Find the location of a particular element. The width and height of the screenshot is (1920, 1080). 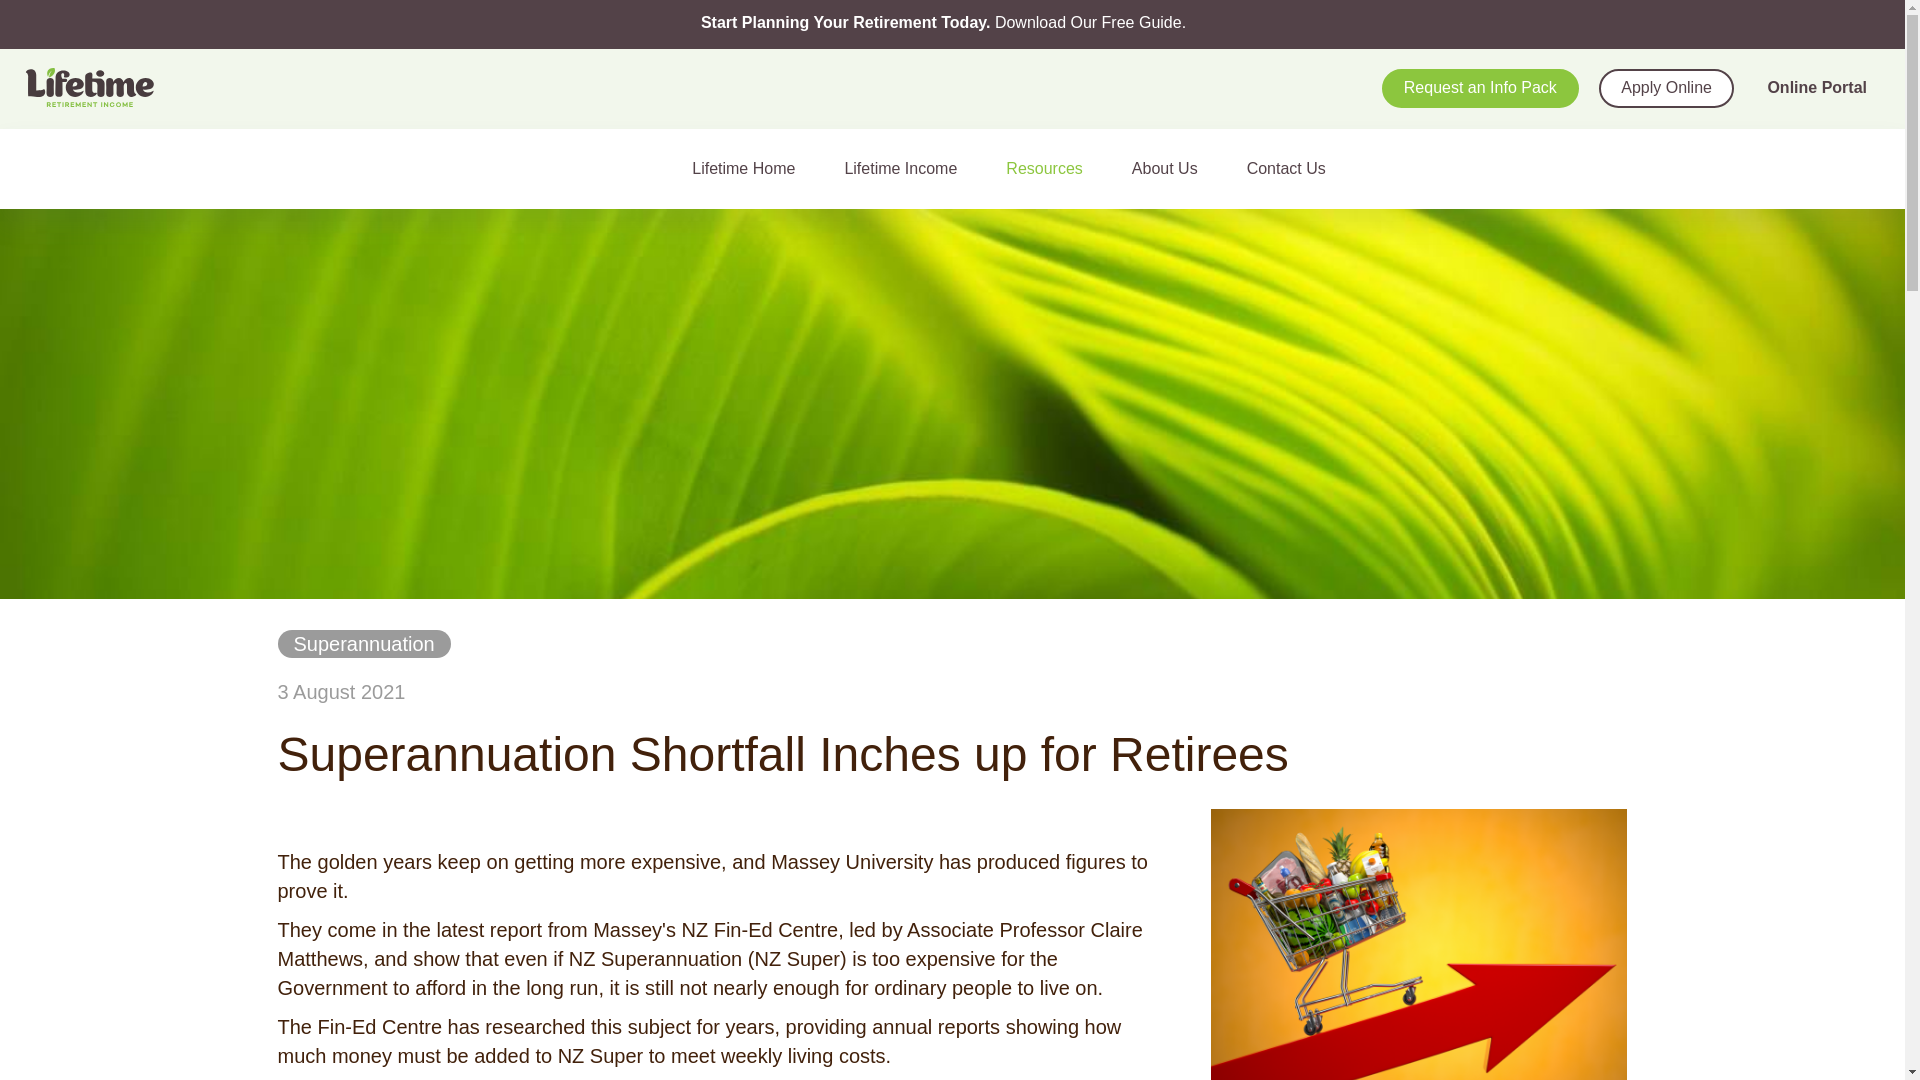

Contact Us is located at coordinates (1294, 168).